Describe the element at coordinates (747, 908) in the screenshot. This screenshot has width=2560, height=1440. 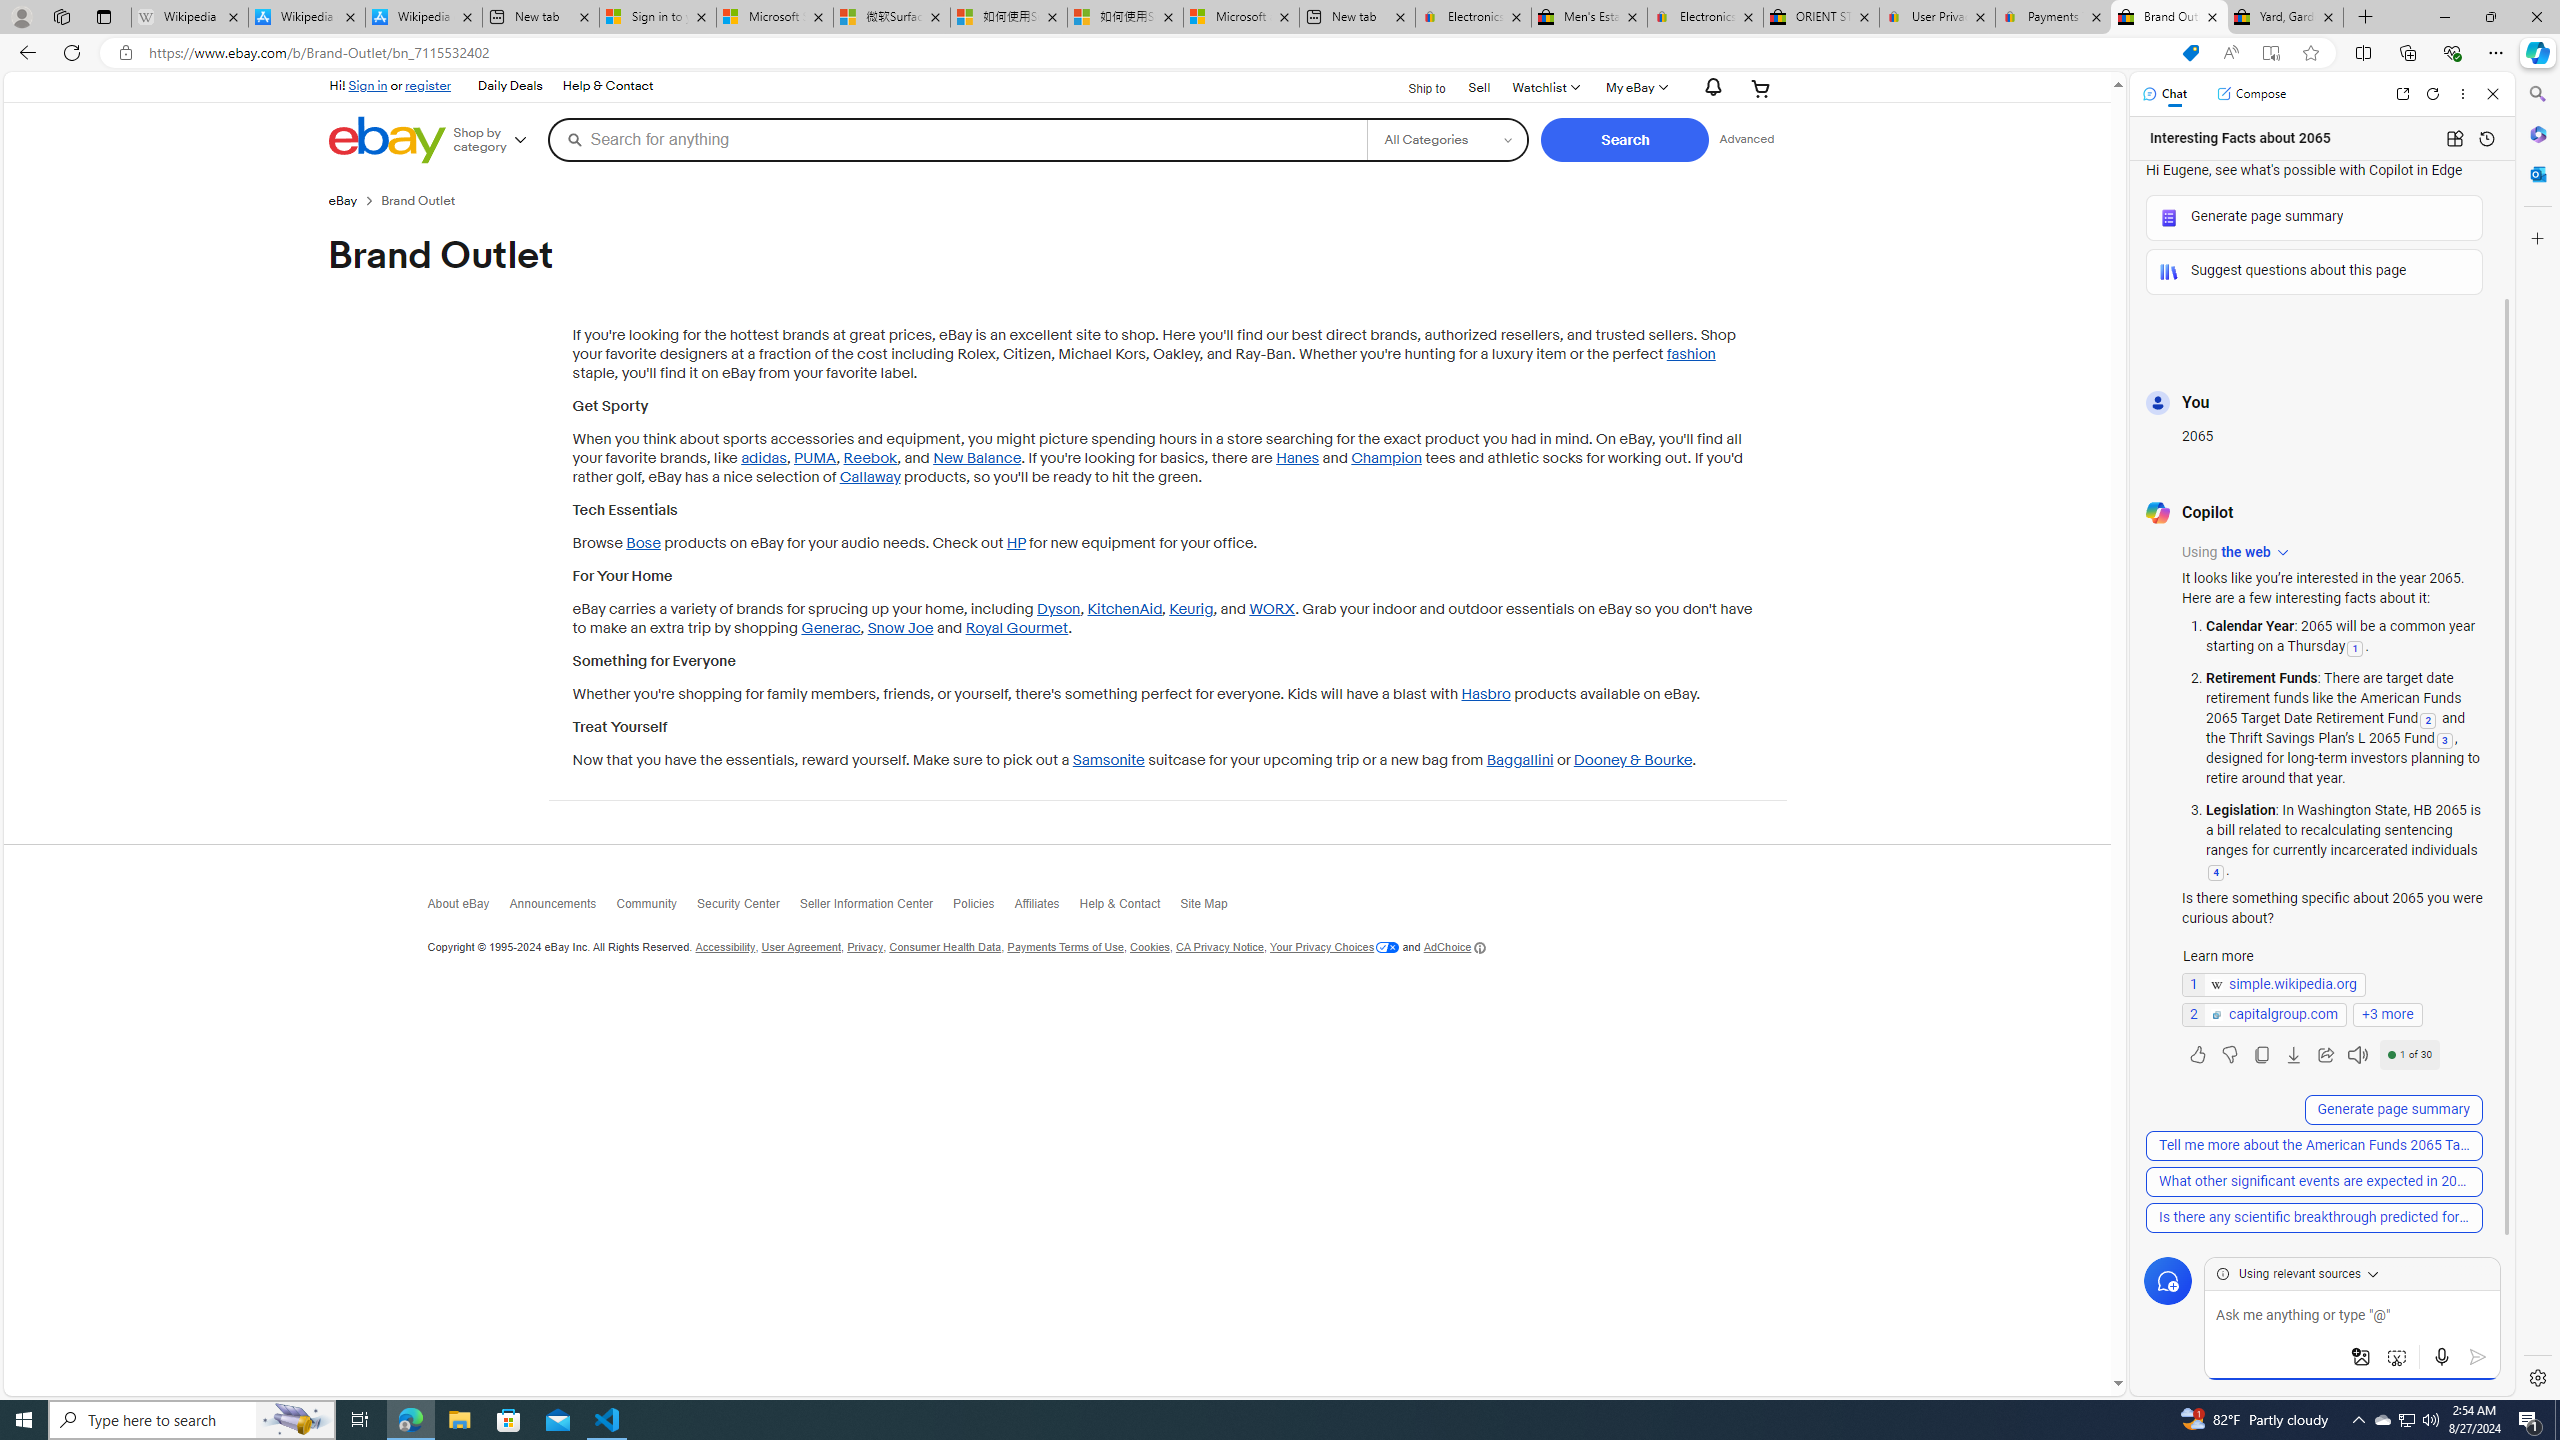
I see `Security Center` at that location.